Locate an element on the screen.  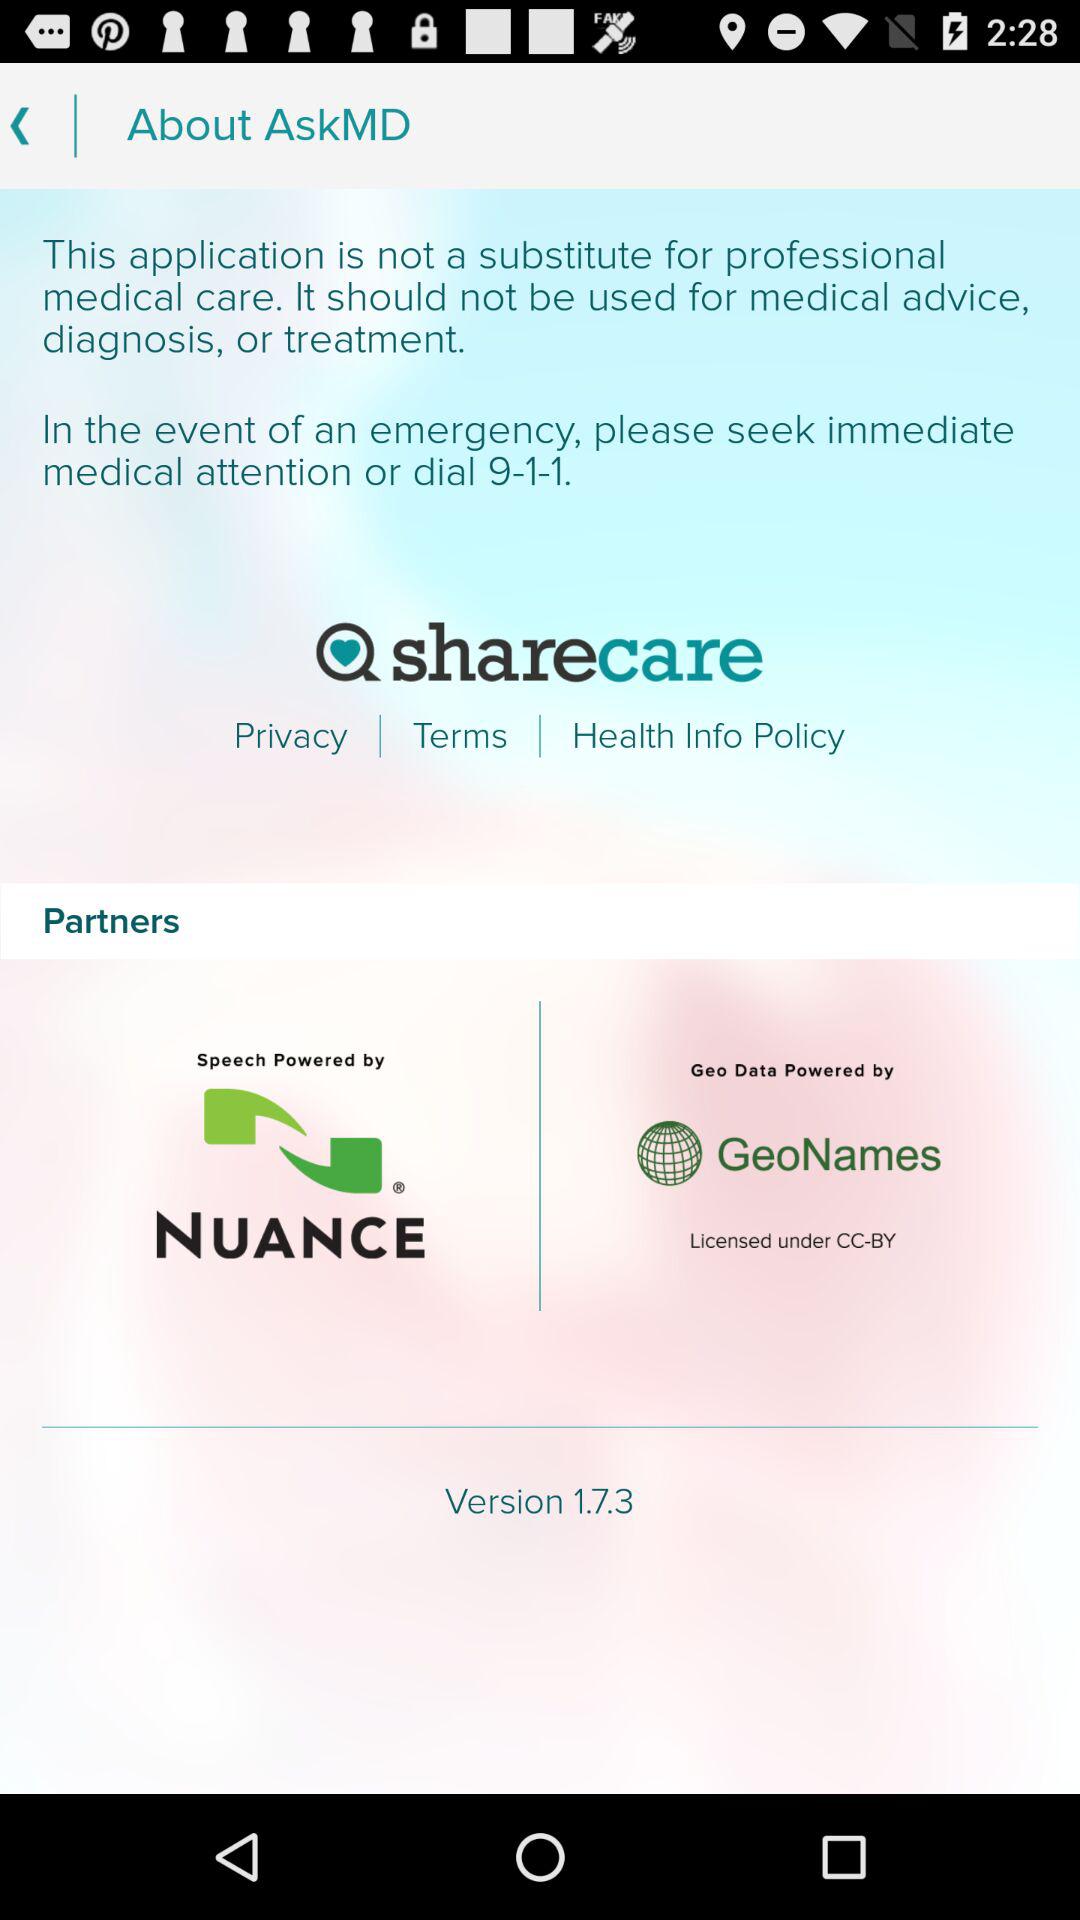
select the text which says privacy is located at coordinates (290, 736).